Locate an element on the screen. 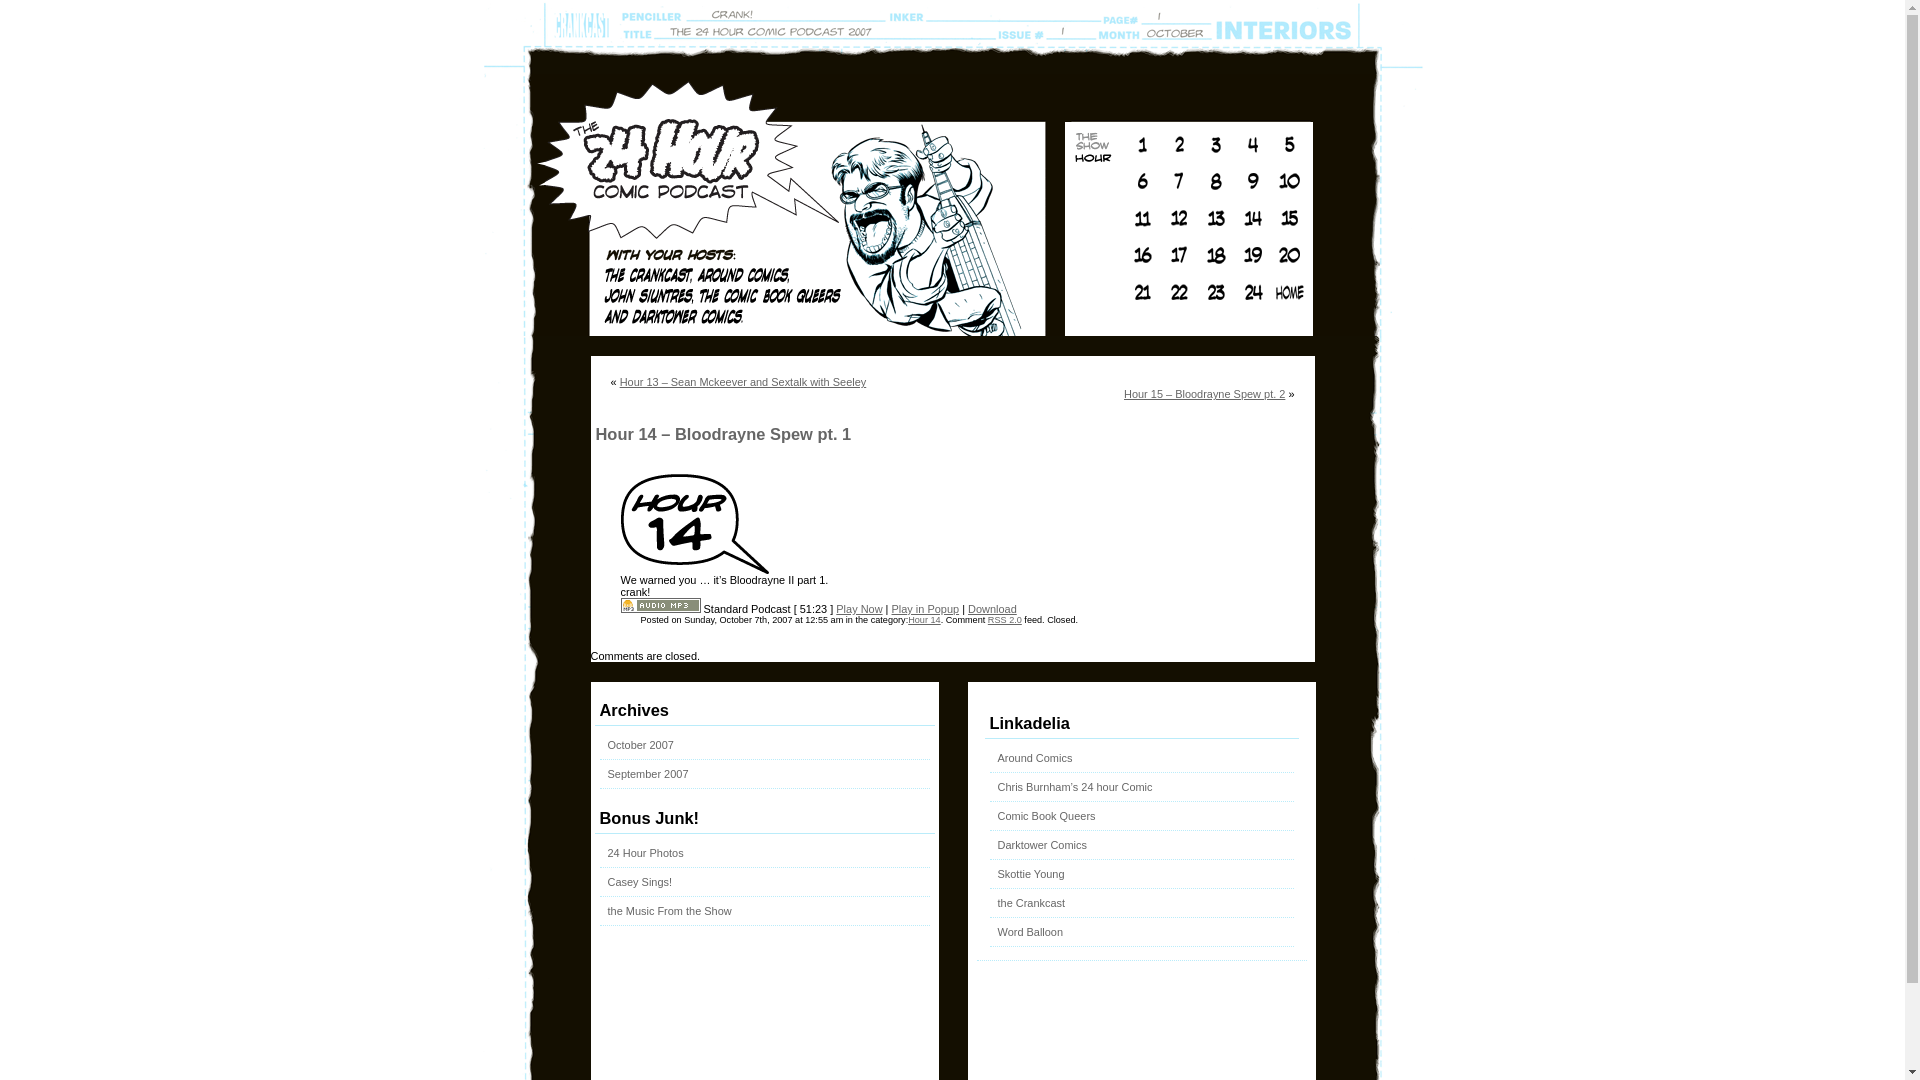  Download: Standard Podcast is located at coordinates (660, 609).